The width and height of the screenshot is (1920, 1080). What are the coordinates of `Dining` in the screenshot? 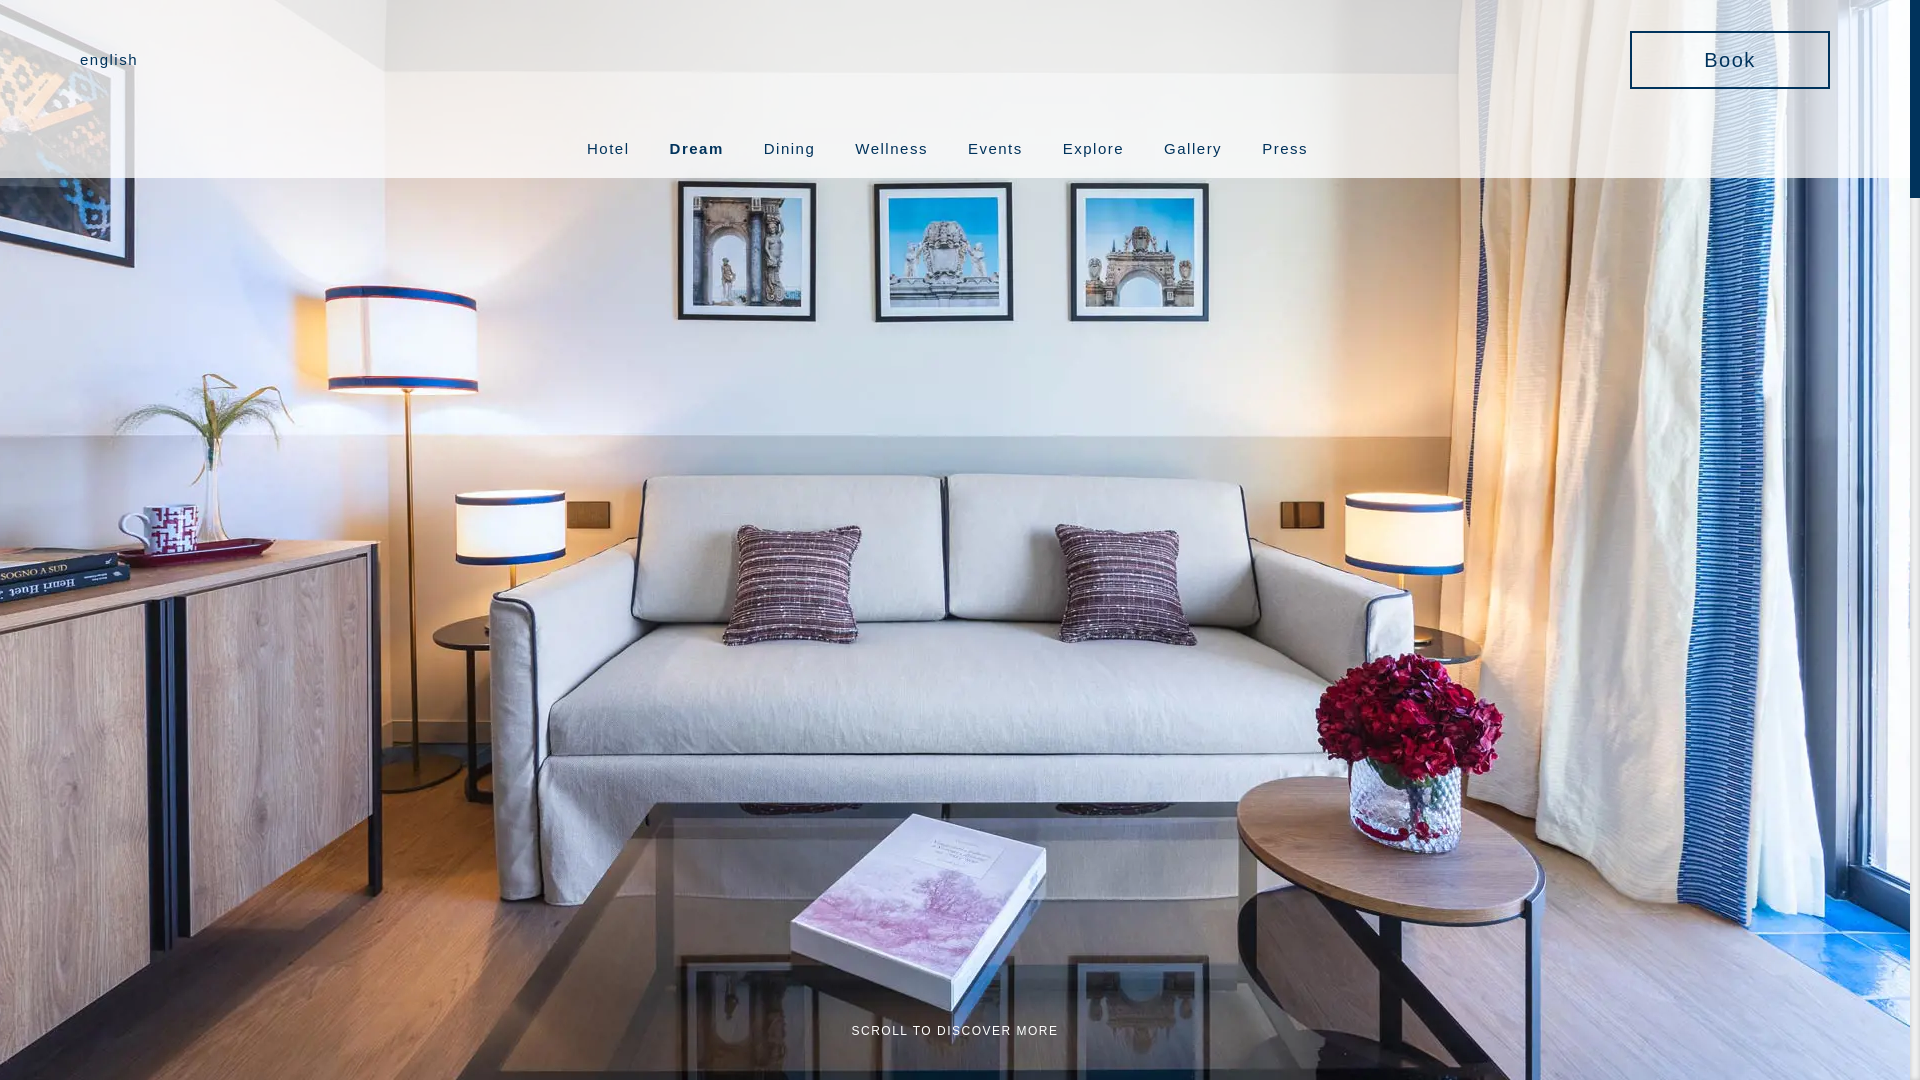 It's located at (790, 148).